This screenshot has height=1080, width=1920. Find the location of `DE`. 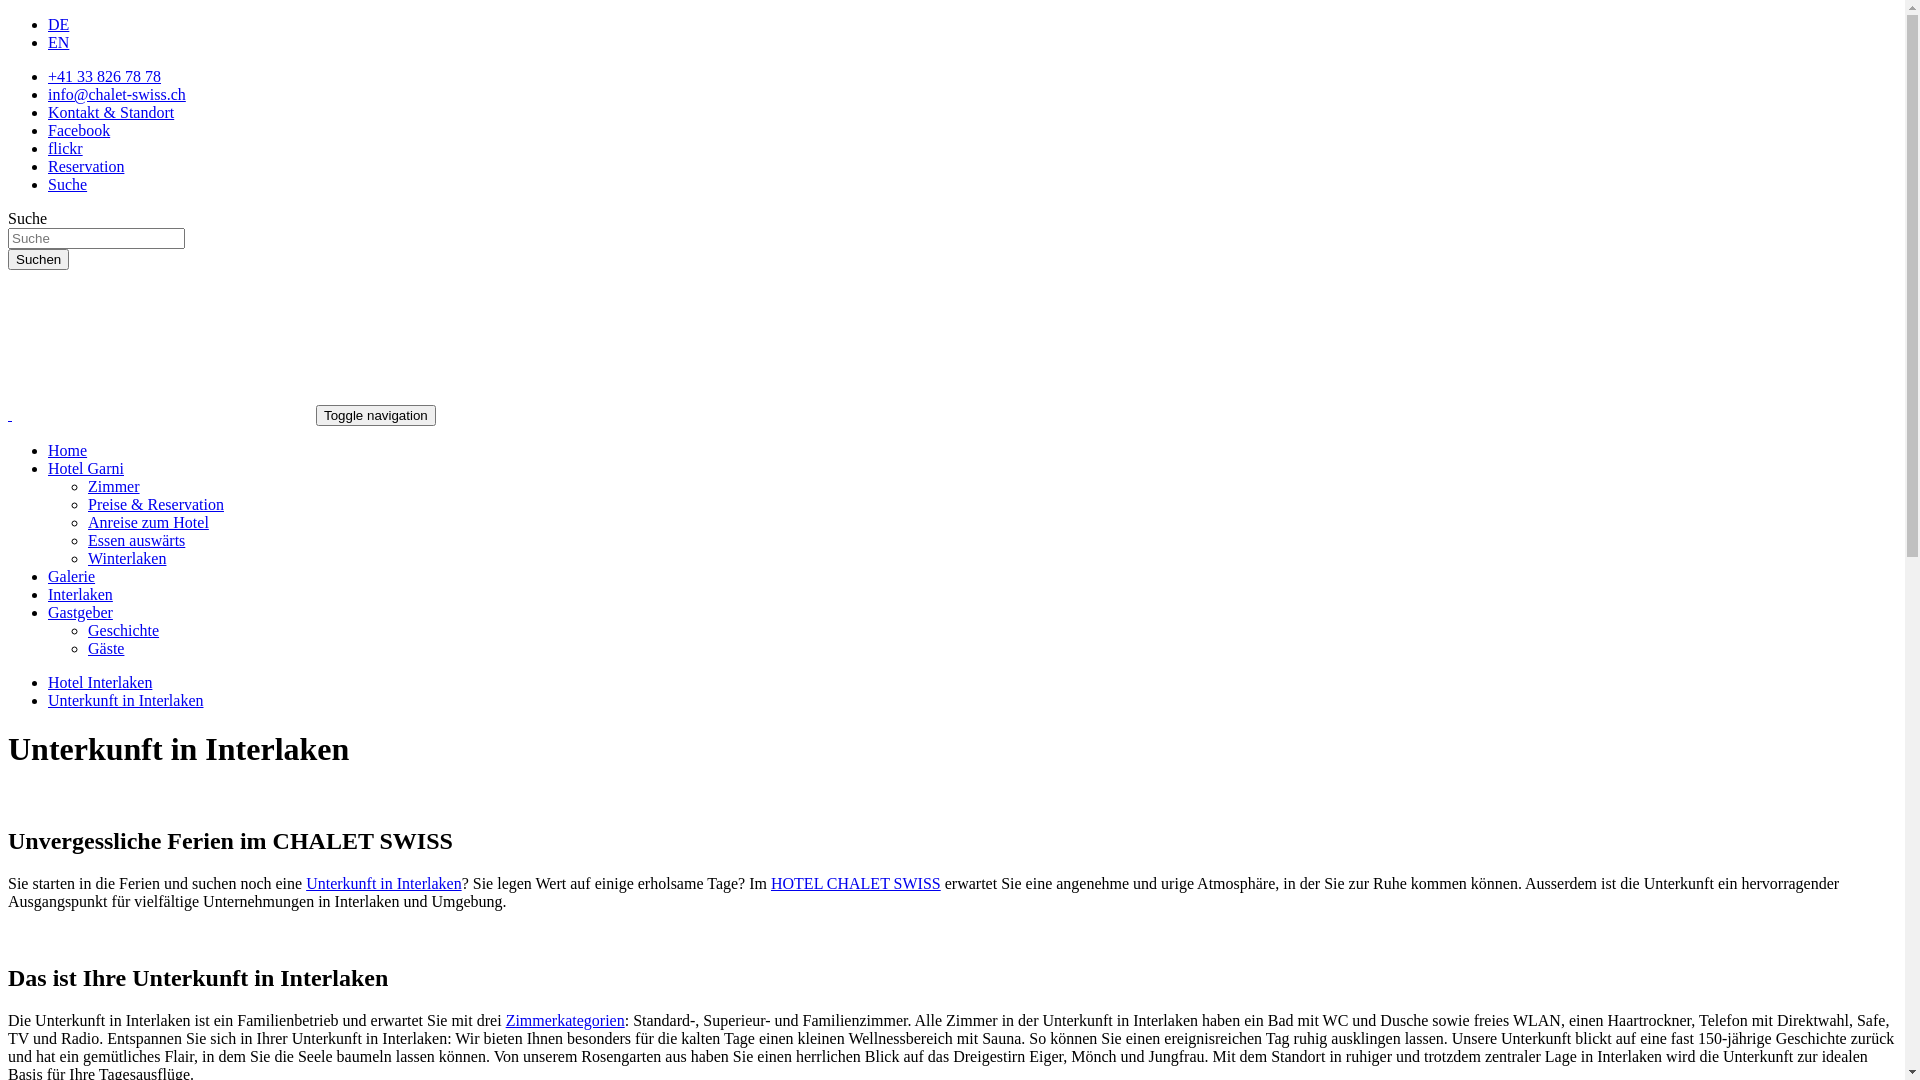

DE is located at coordinates (58, 24).